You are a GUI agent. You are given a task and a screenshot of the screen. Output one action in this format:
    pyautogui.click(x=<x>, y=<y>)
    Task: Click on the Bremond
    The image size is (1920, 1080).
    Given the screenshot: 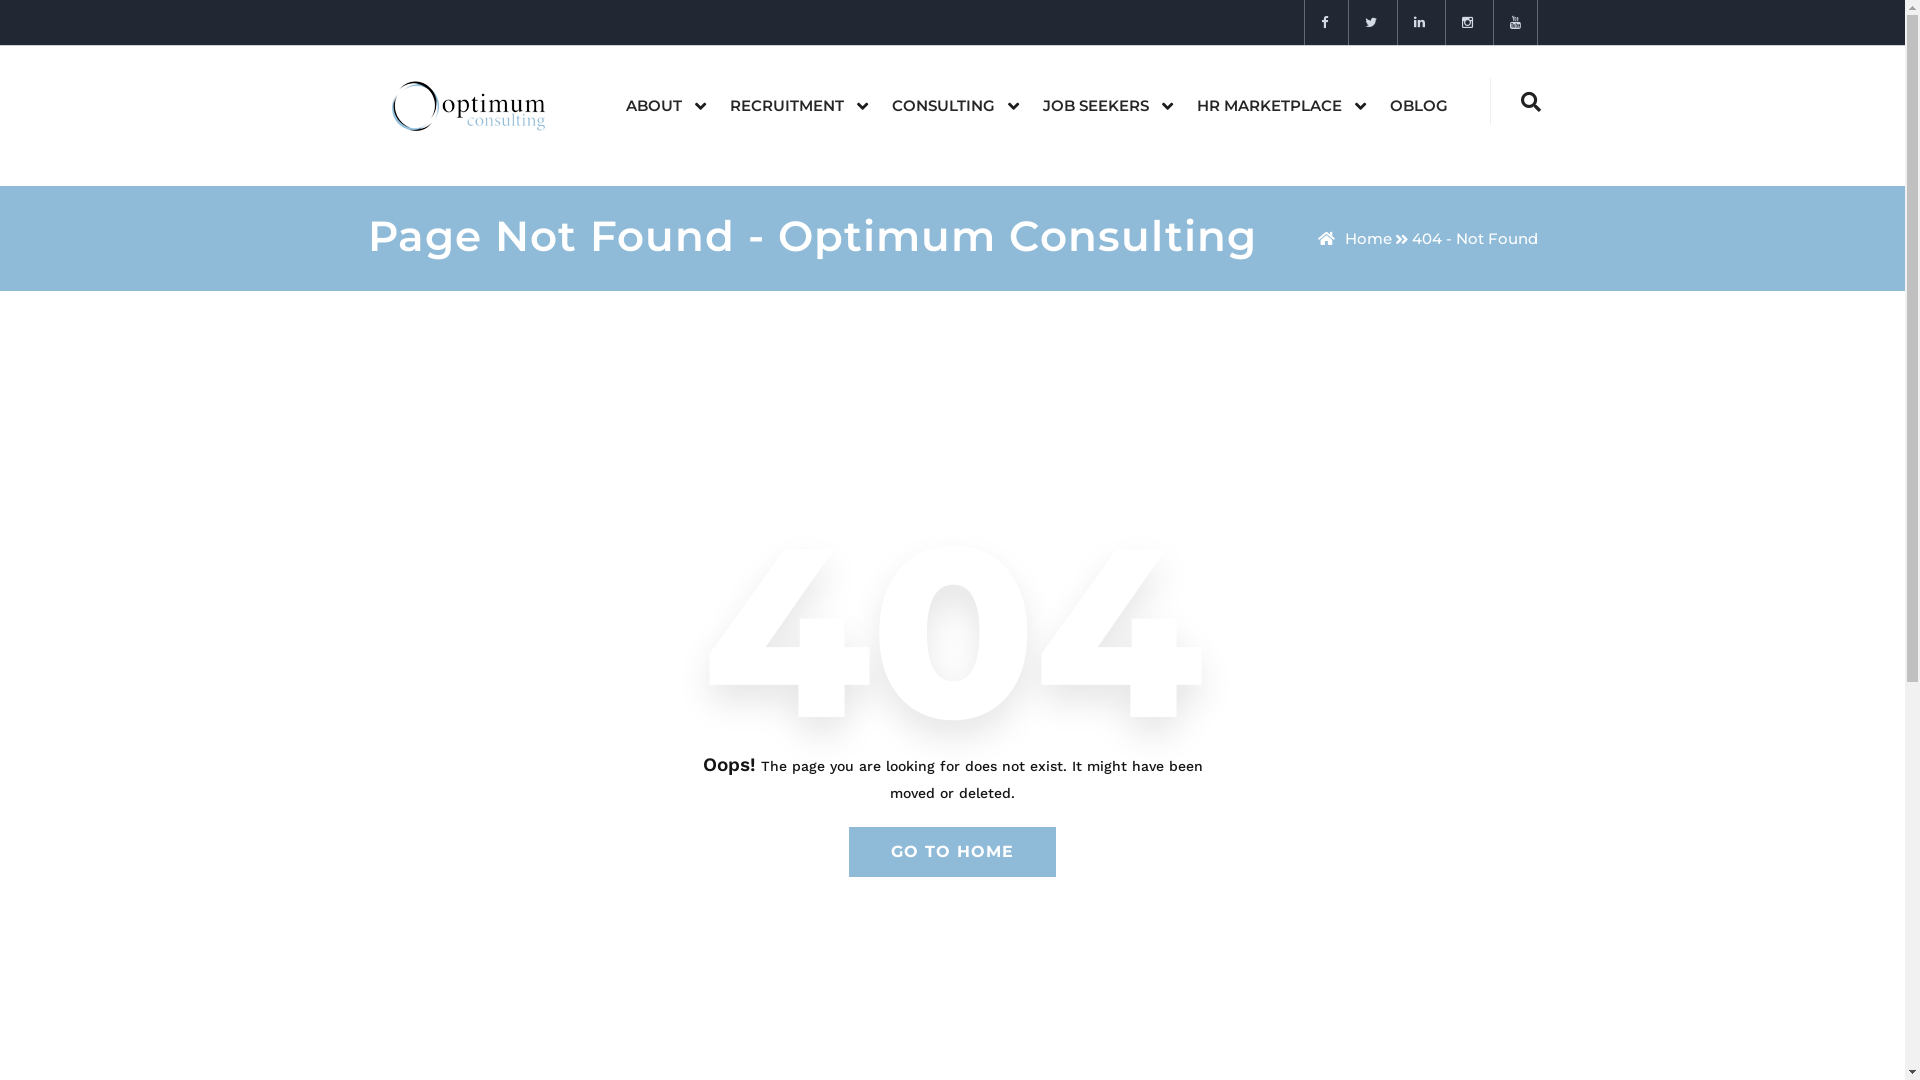 What is the action you would take?
    pyautogui.click(x=476, y=105)
    